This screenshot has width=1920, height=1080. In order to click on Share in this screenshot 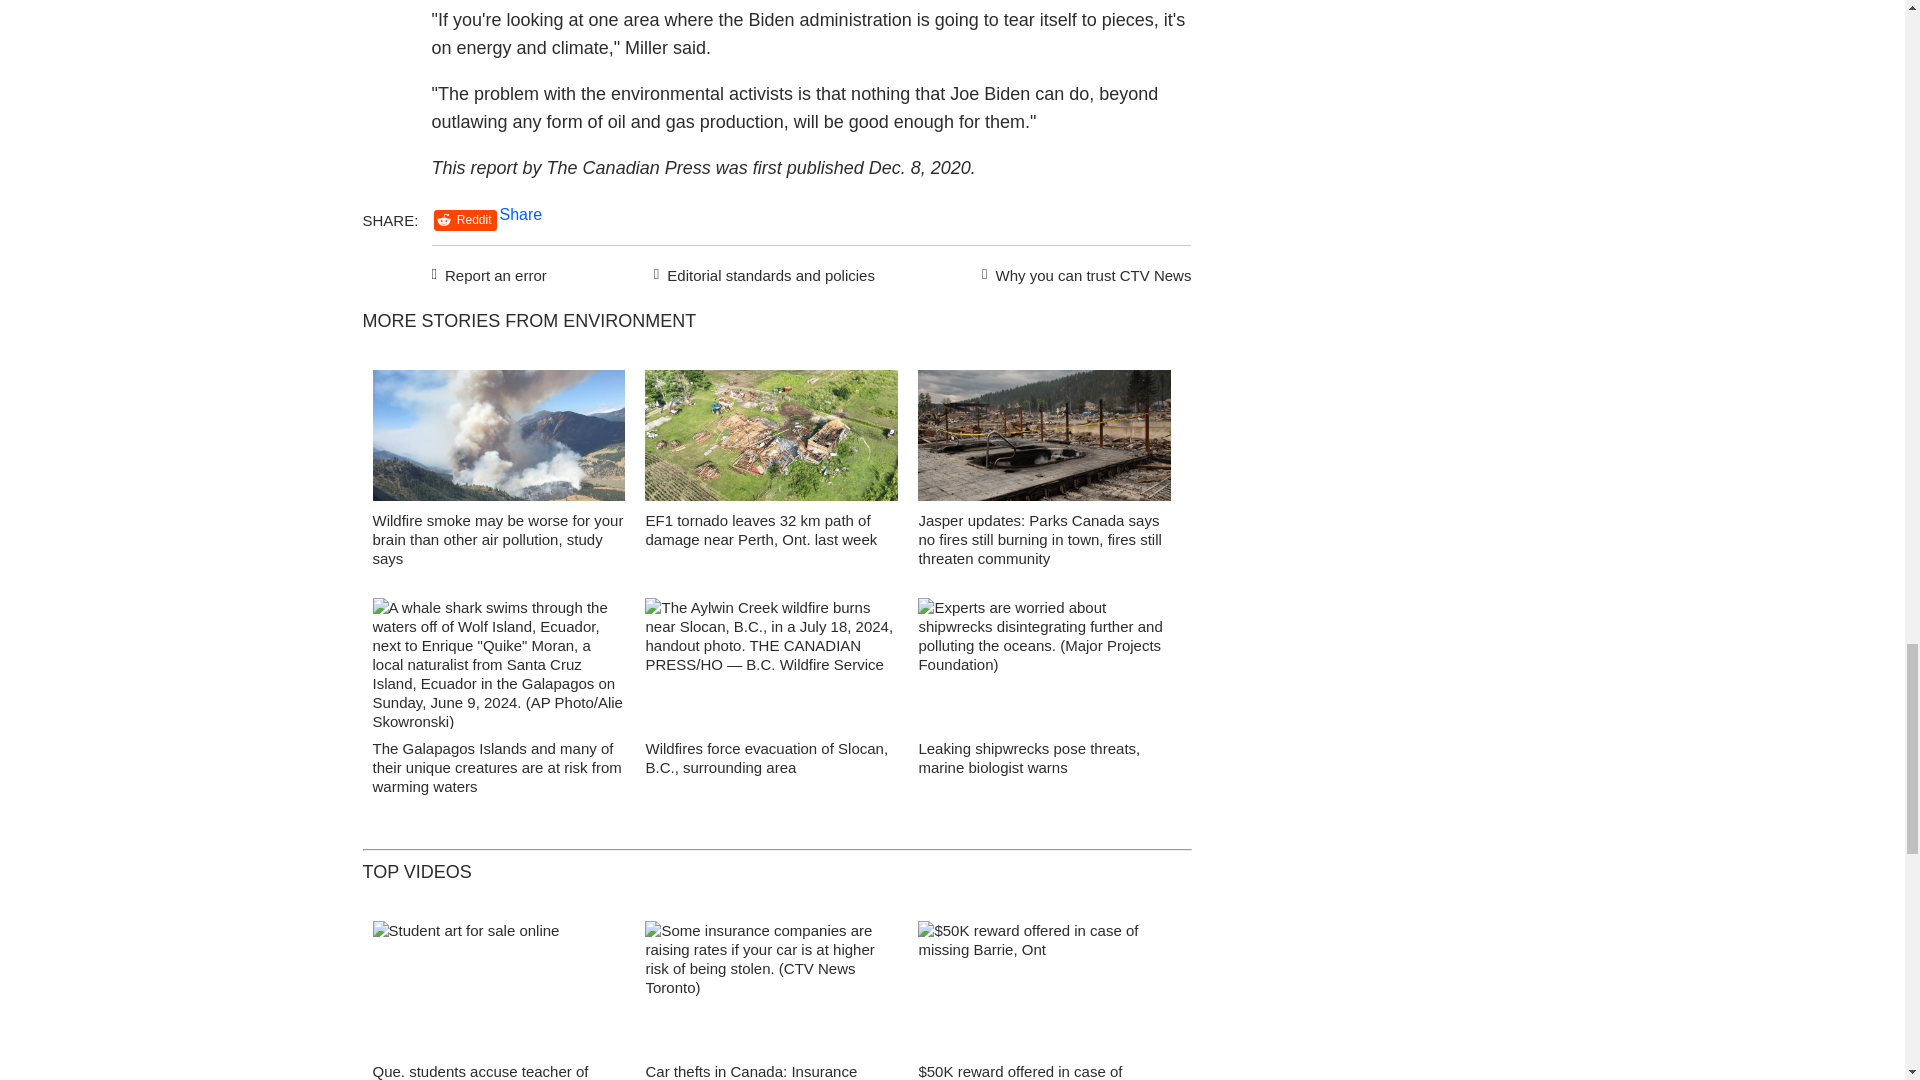, I will do `click(521, 214)`.